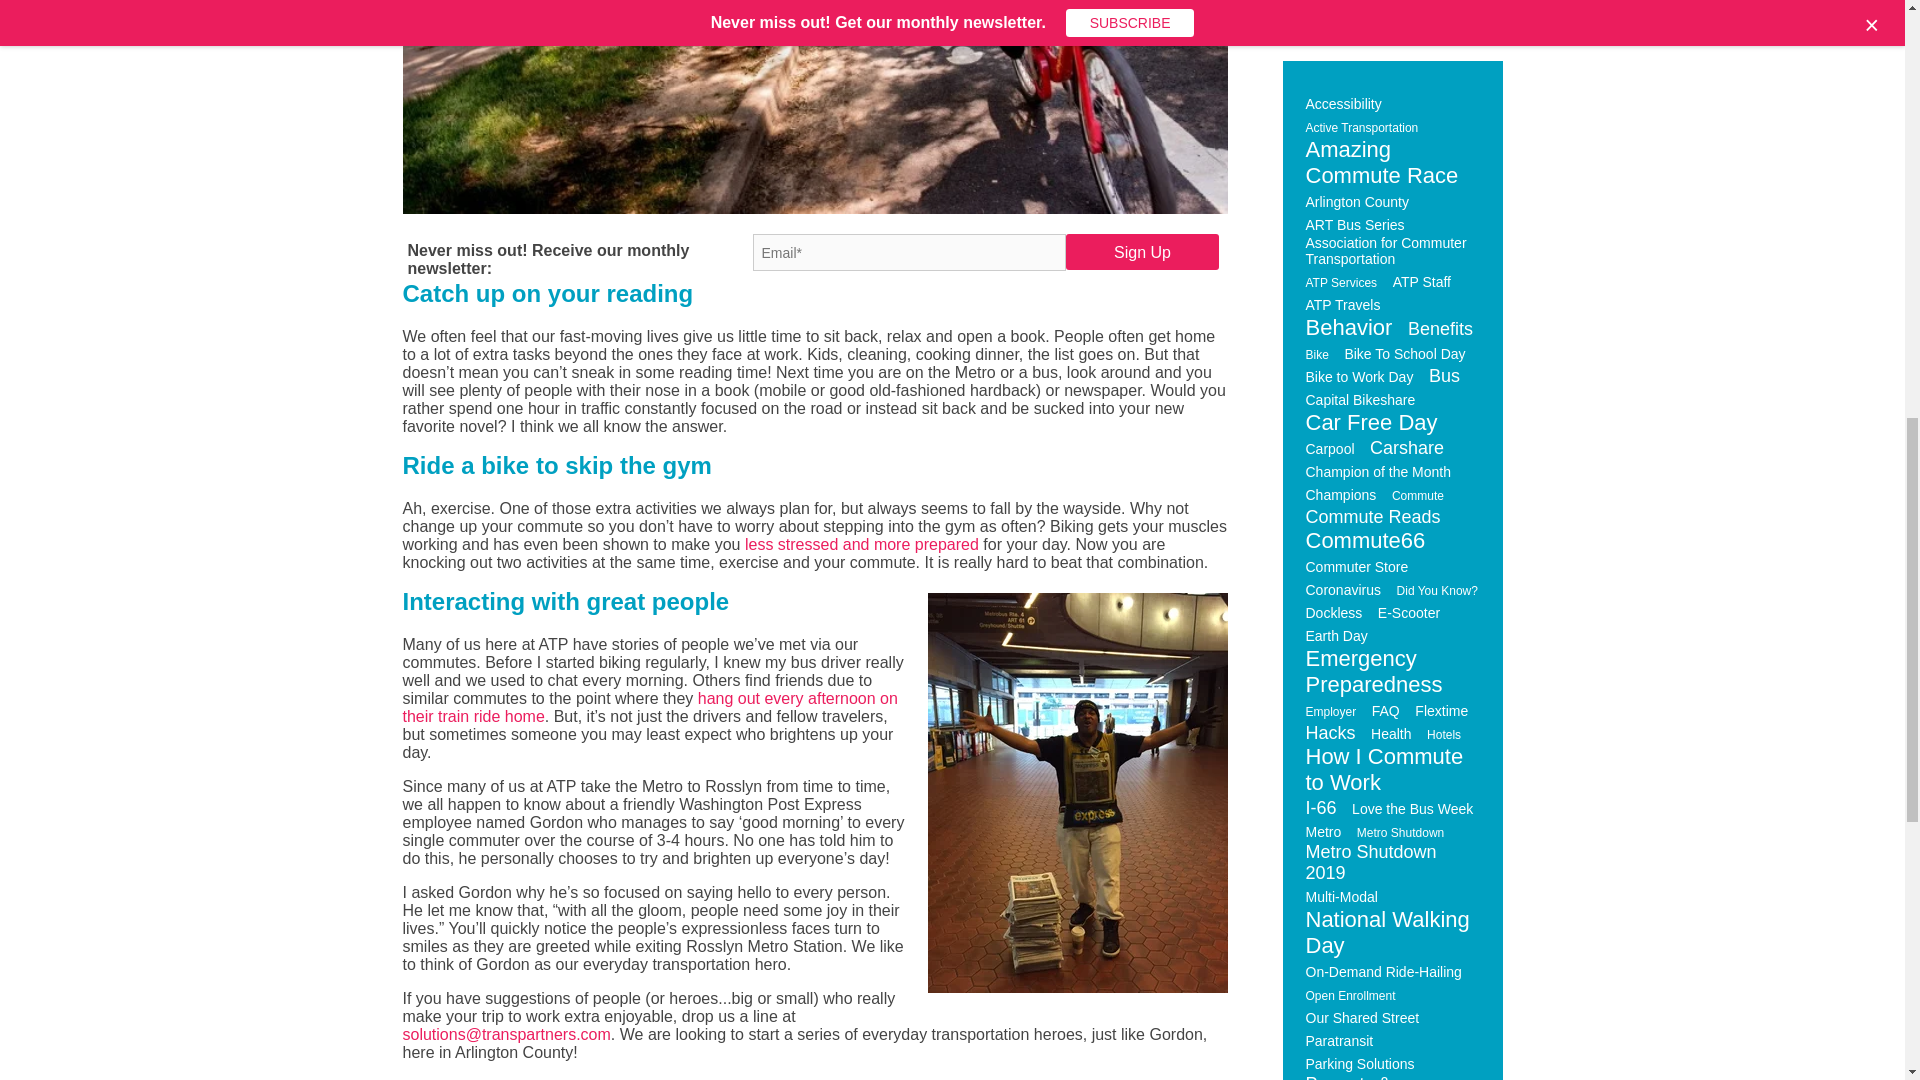  Describe the element at coordinates (814, 106) in the screenshot. I see `Capital Bikeshare rider in protected lane` at that location.